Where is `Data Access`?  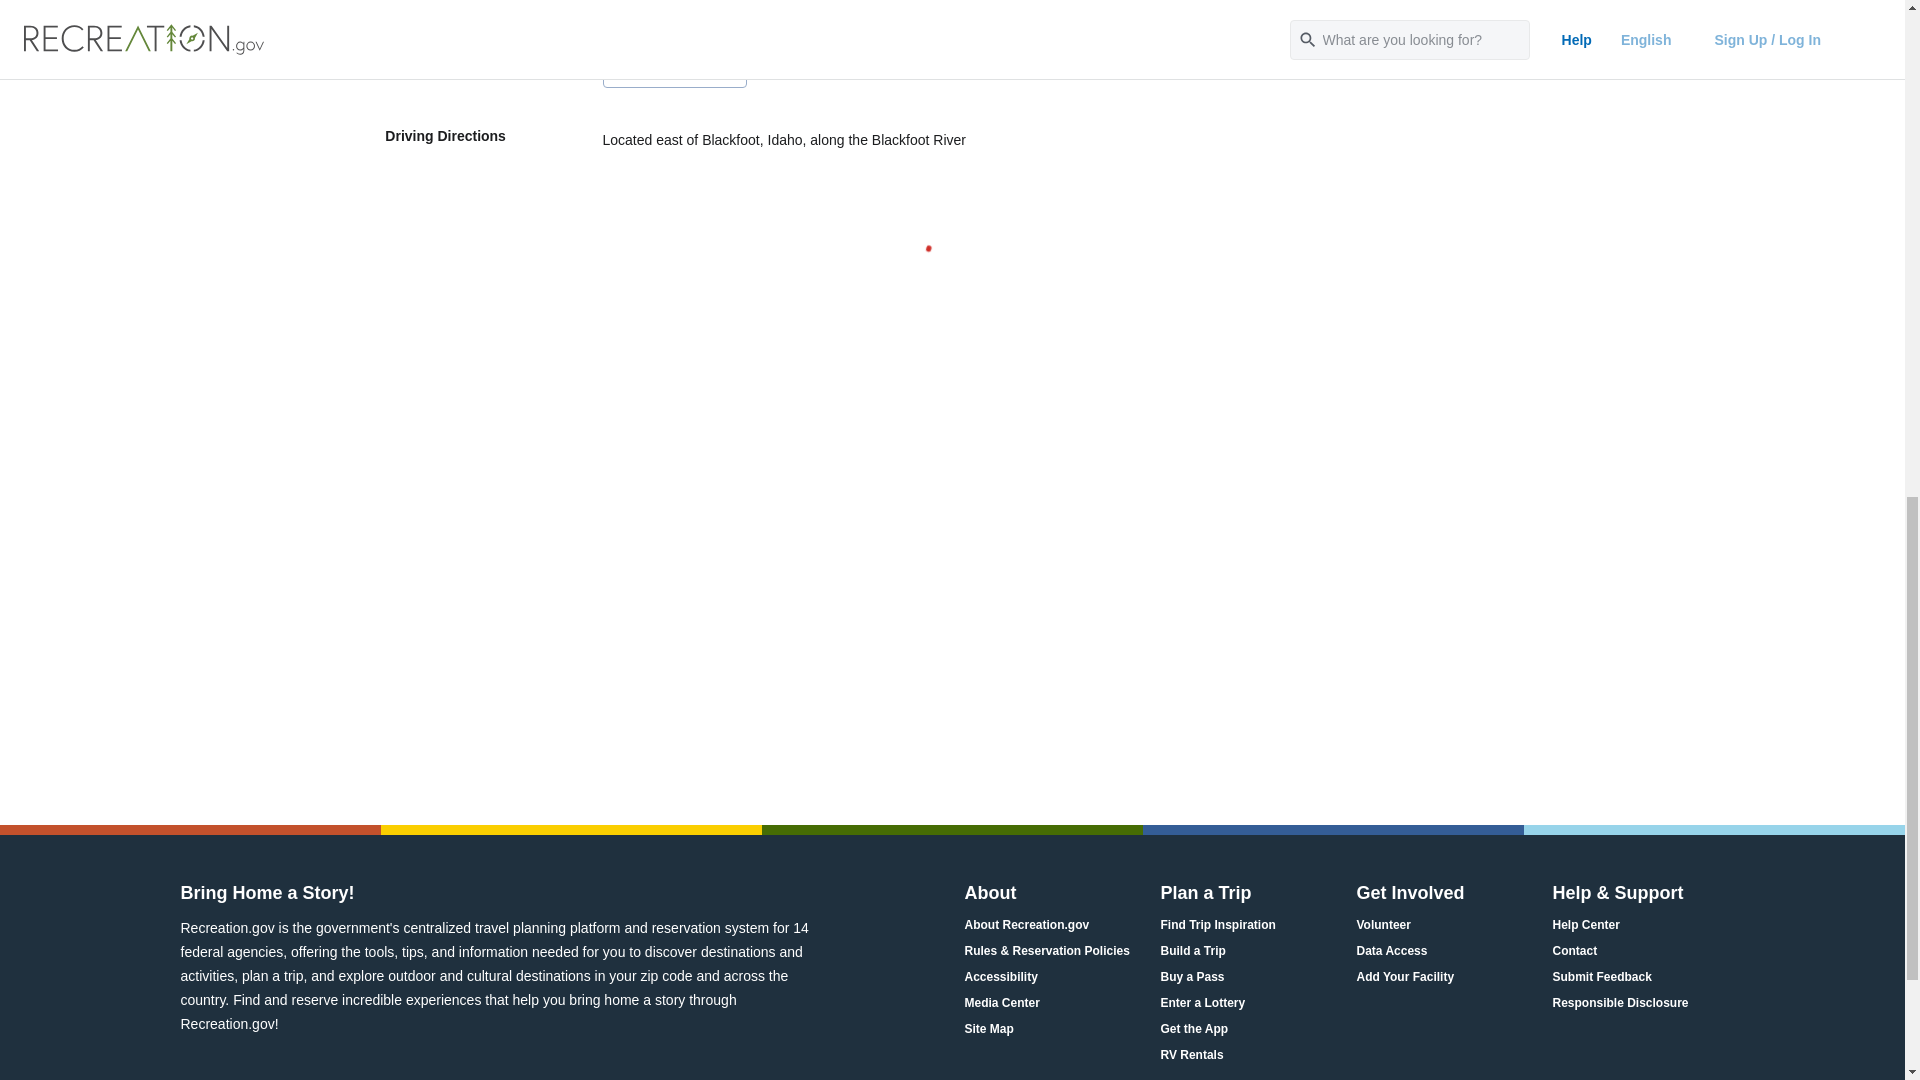 Data Access is located at coordinates (1390, 951).